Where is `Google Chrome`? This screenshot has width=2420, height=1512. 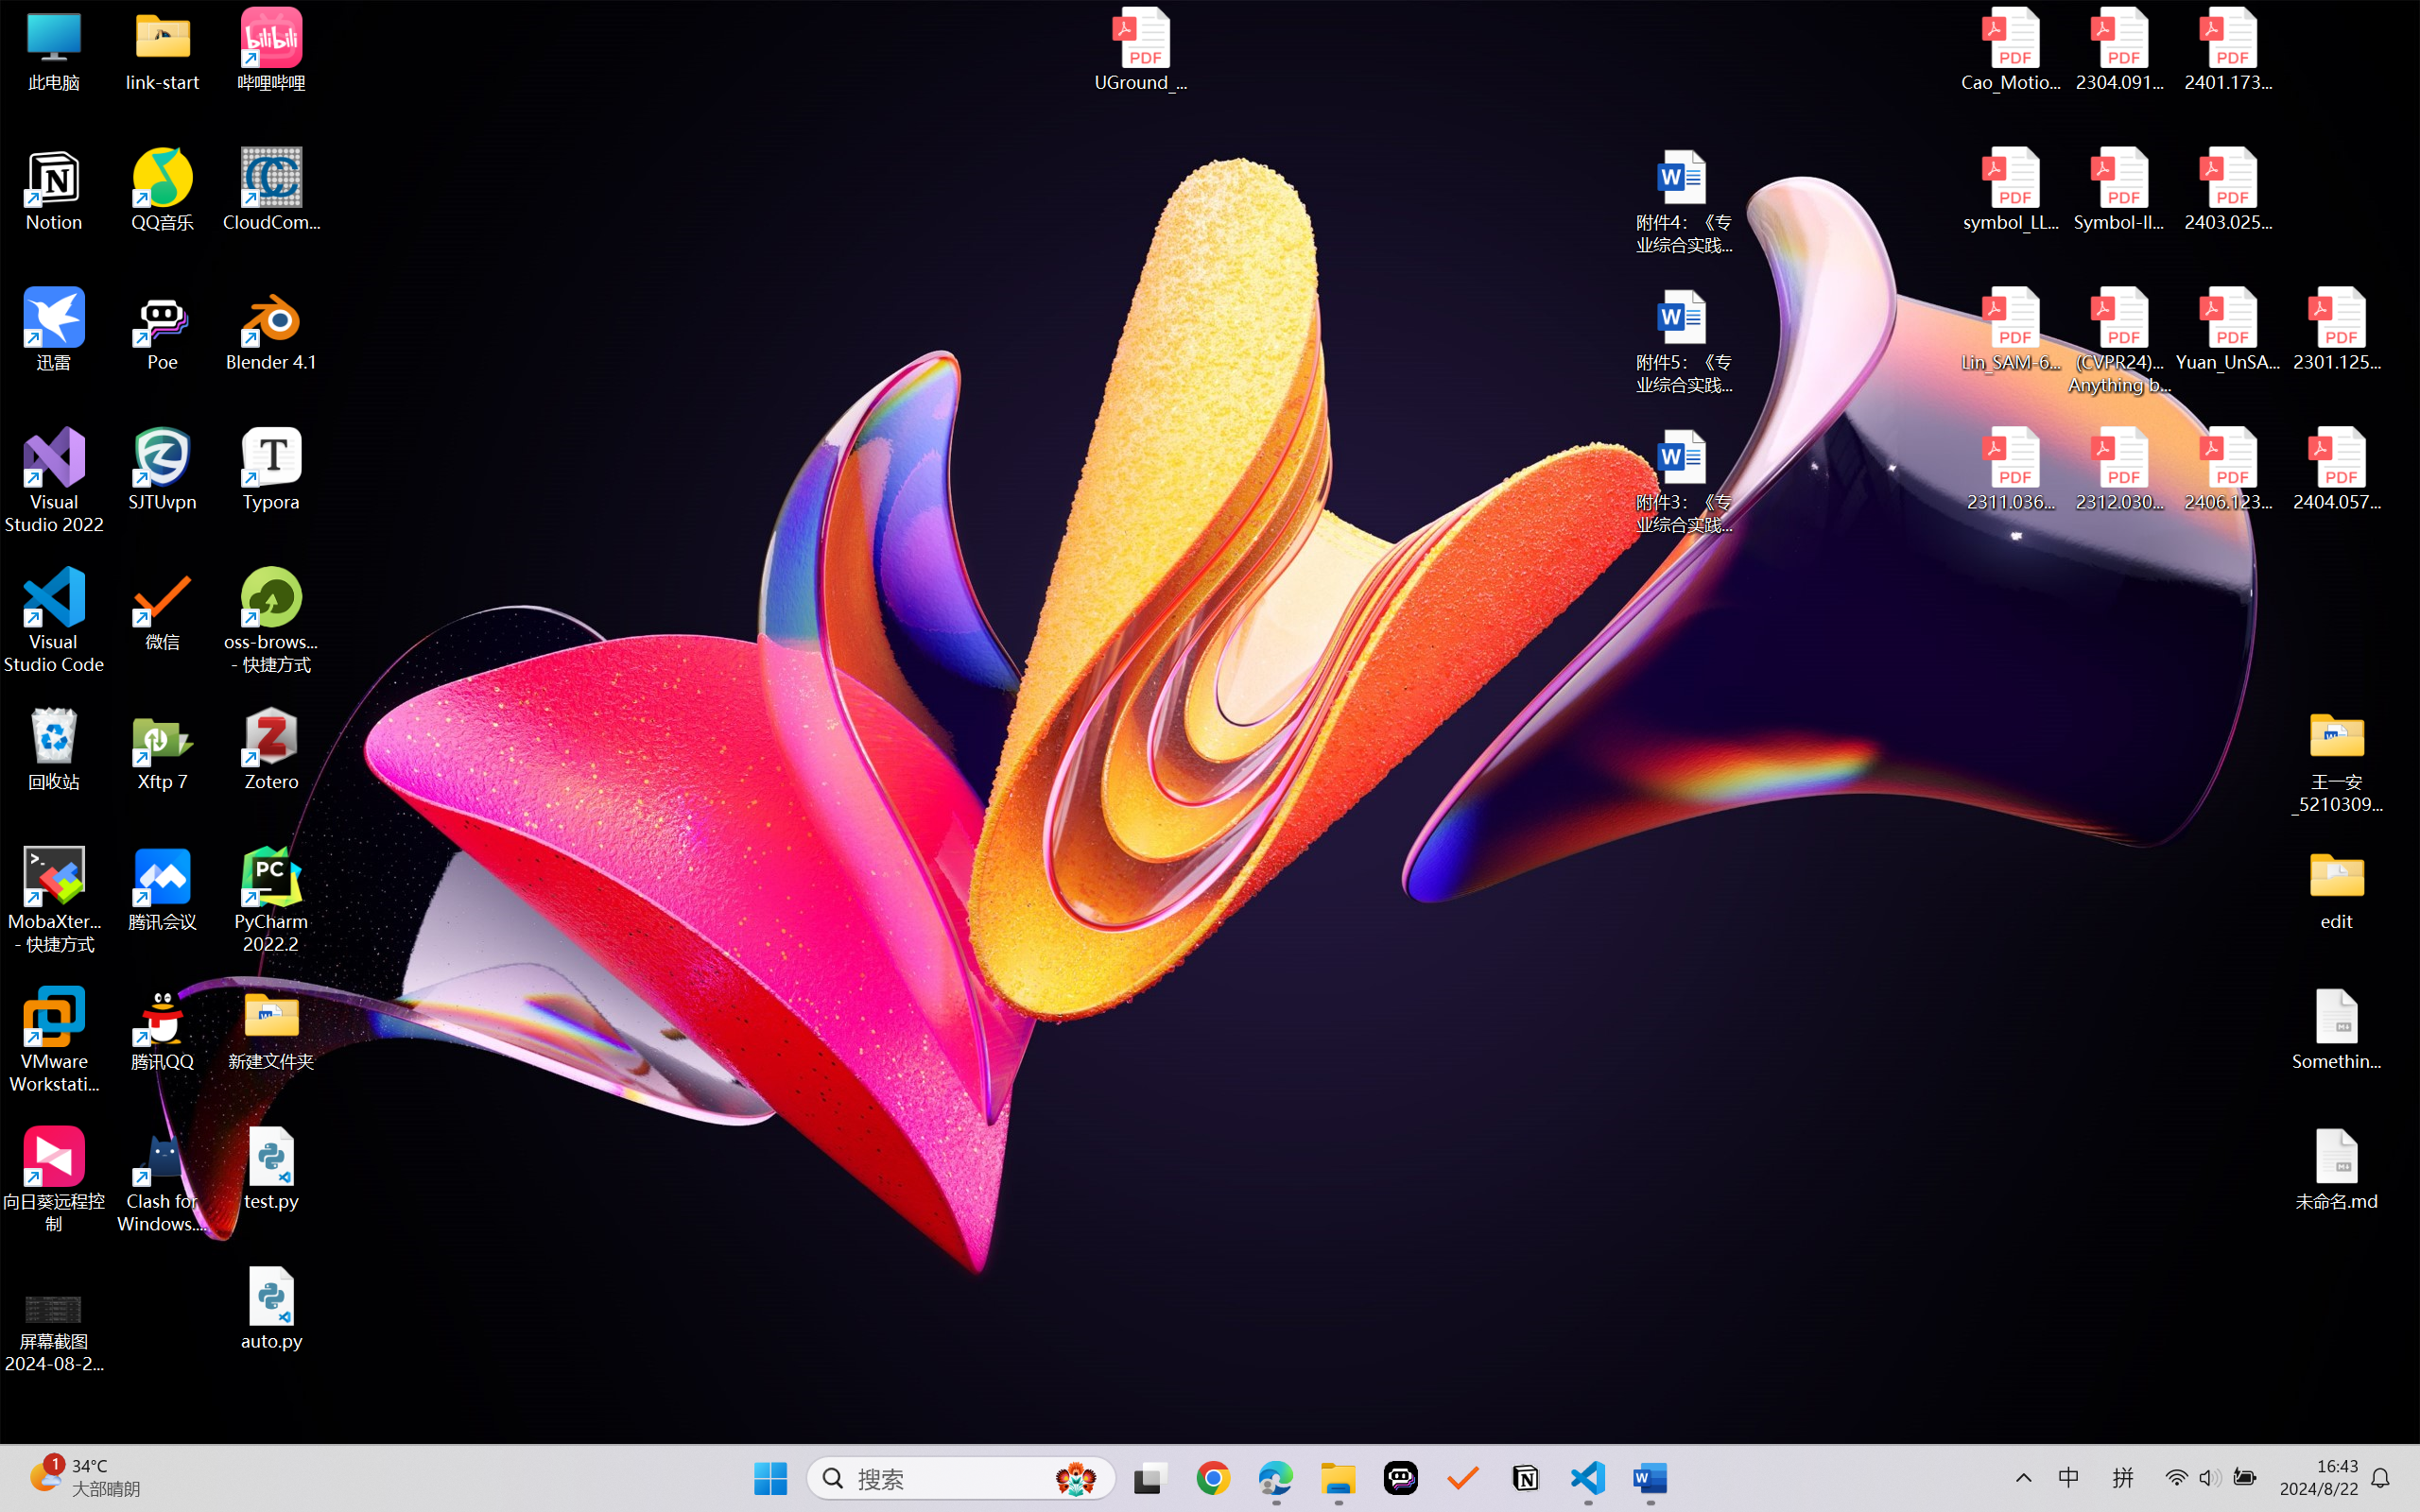
Google Chrome is located at coordinates (1213, 1478).